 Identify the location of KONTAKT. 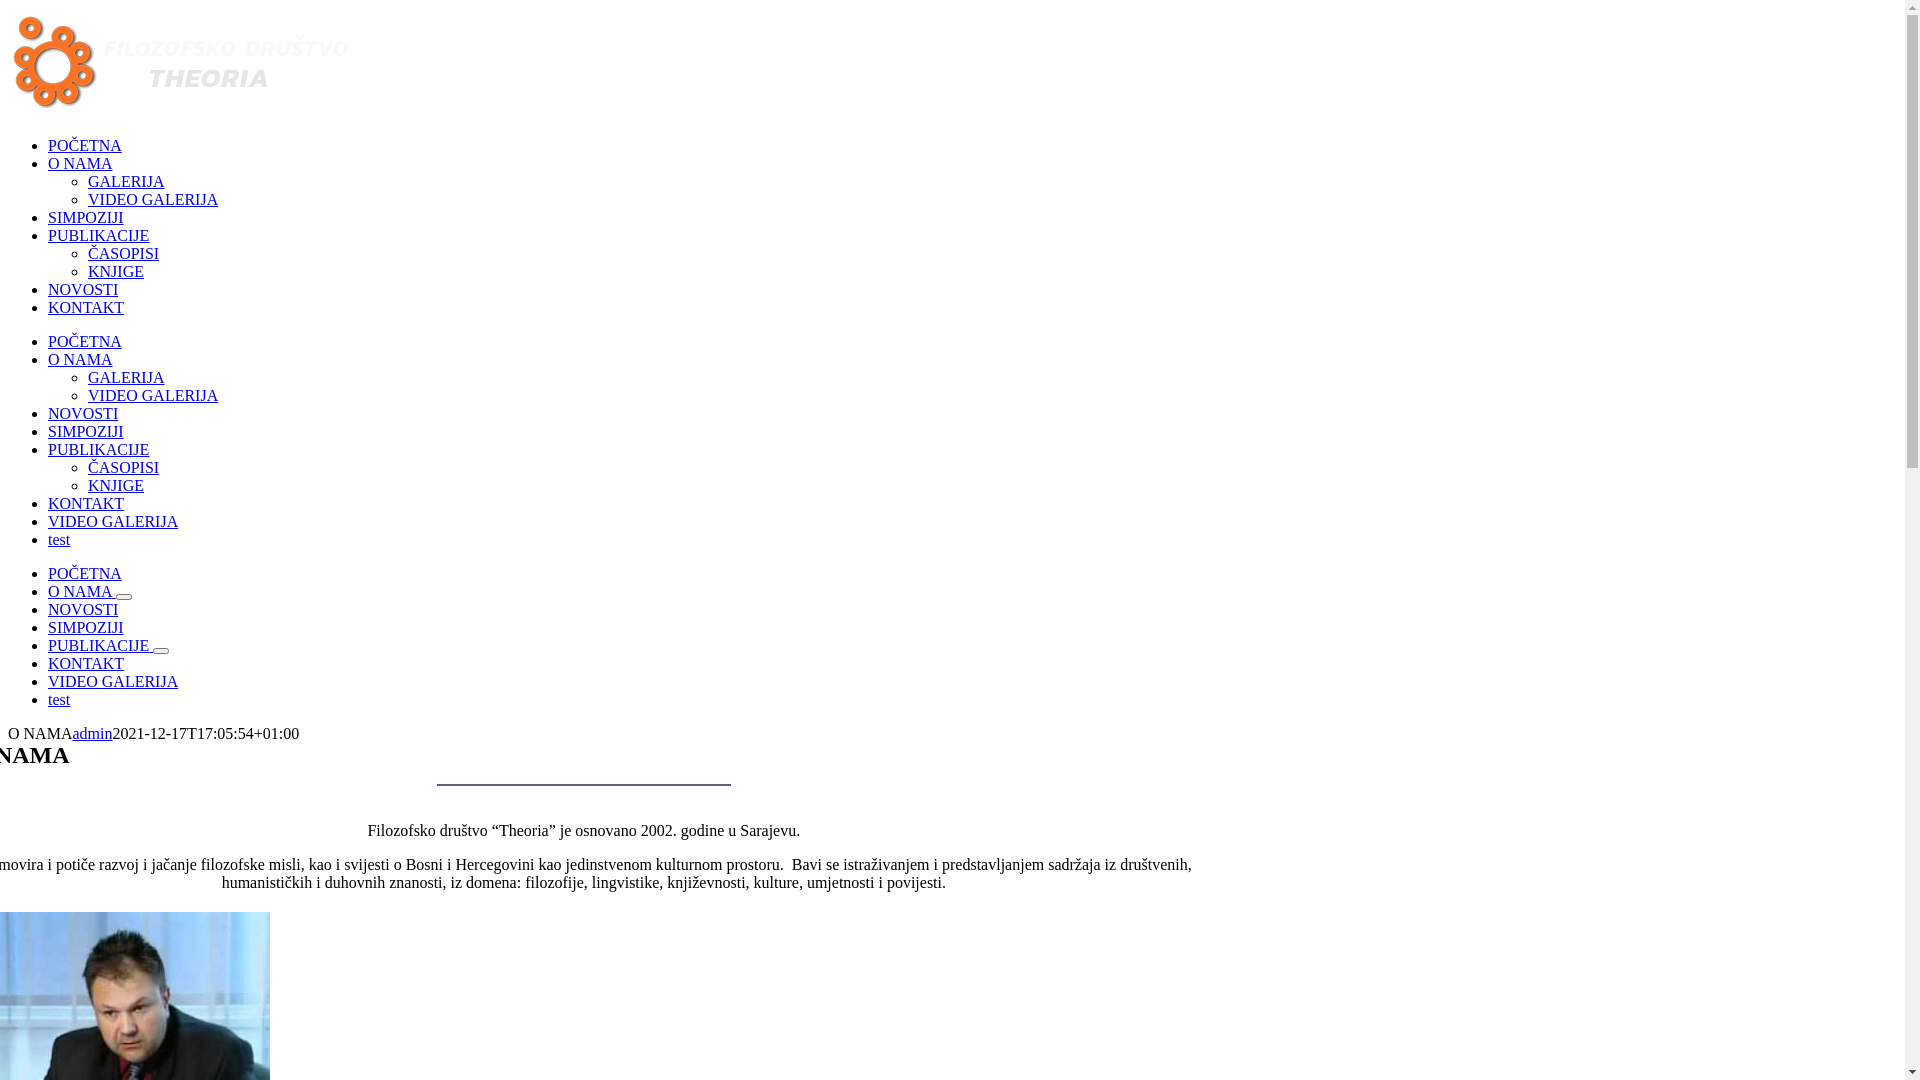
(86, 504).